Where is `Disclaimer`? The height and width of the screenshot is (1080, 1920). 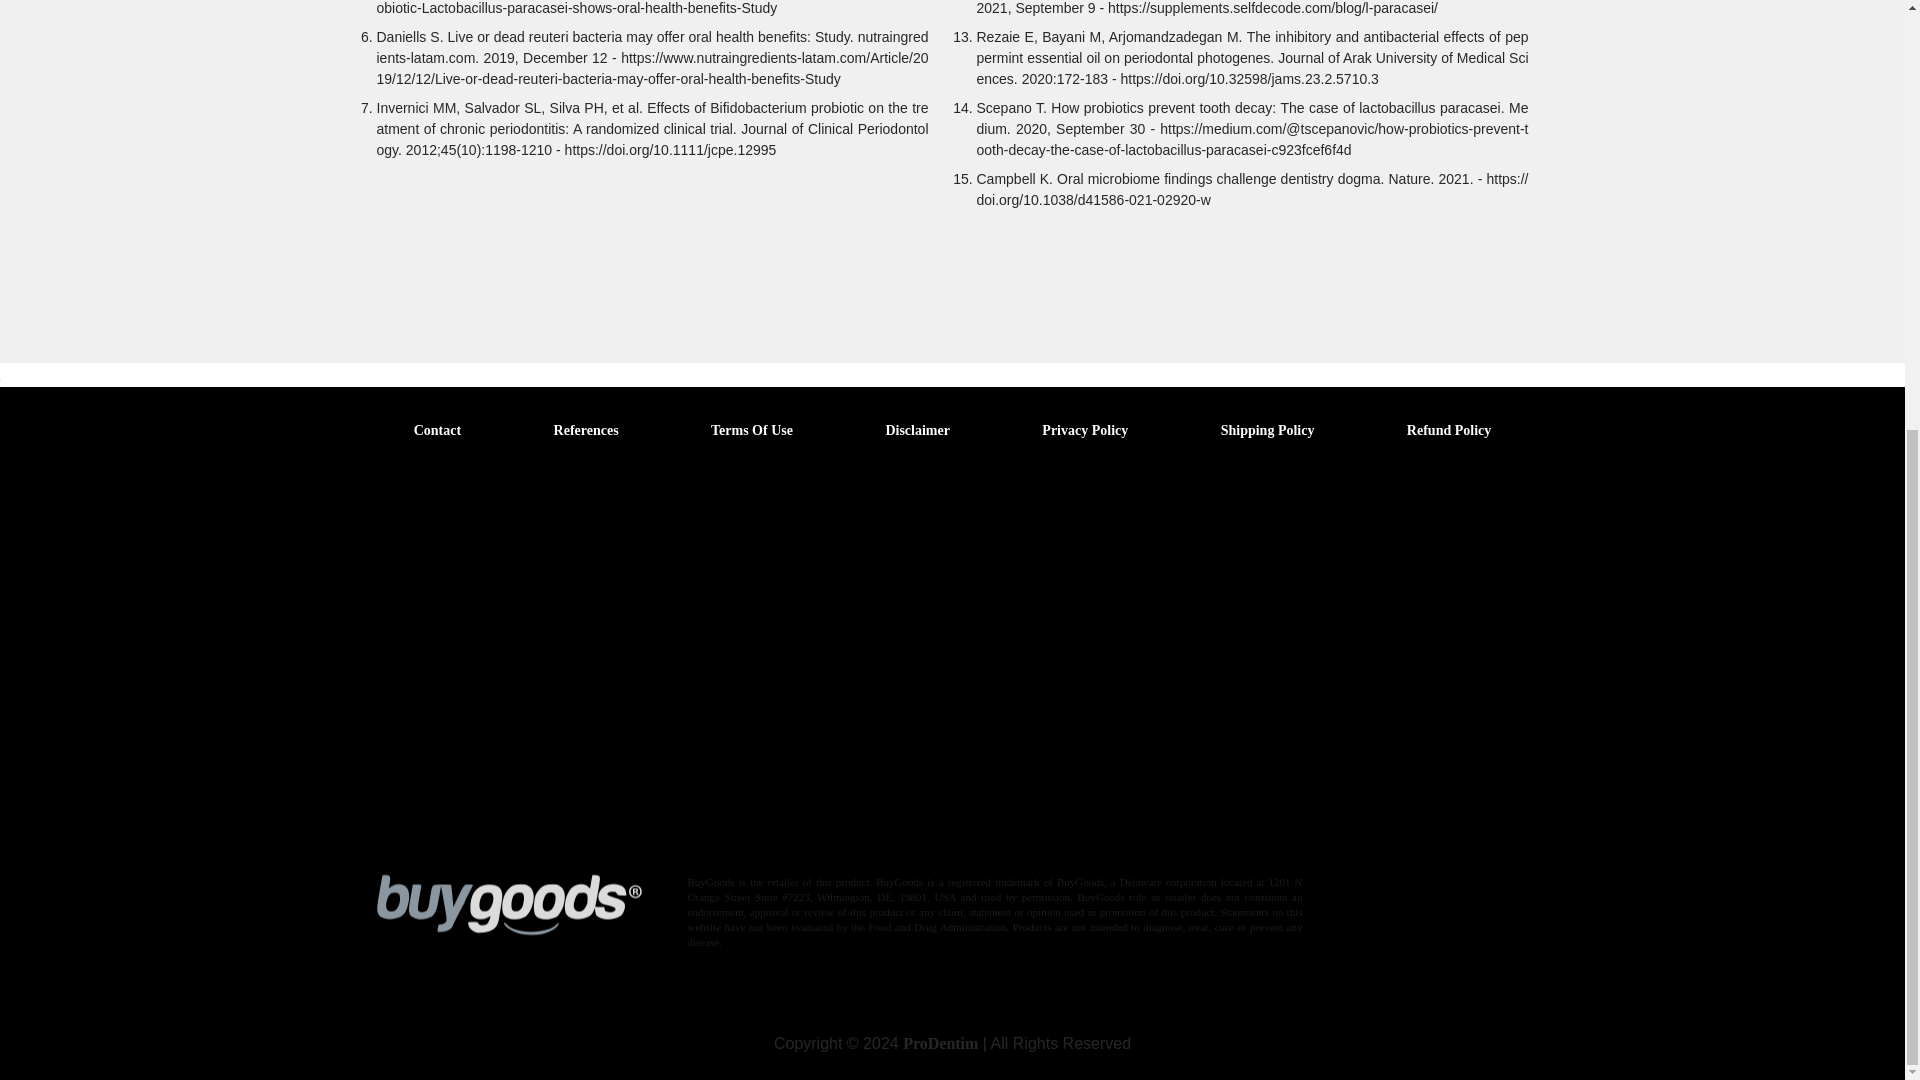 Disclaimer is located at coordinates (918, 430).